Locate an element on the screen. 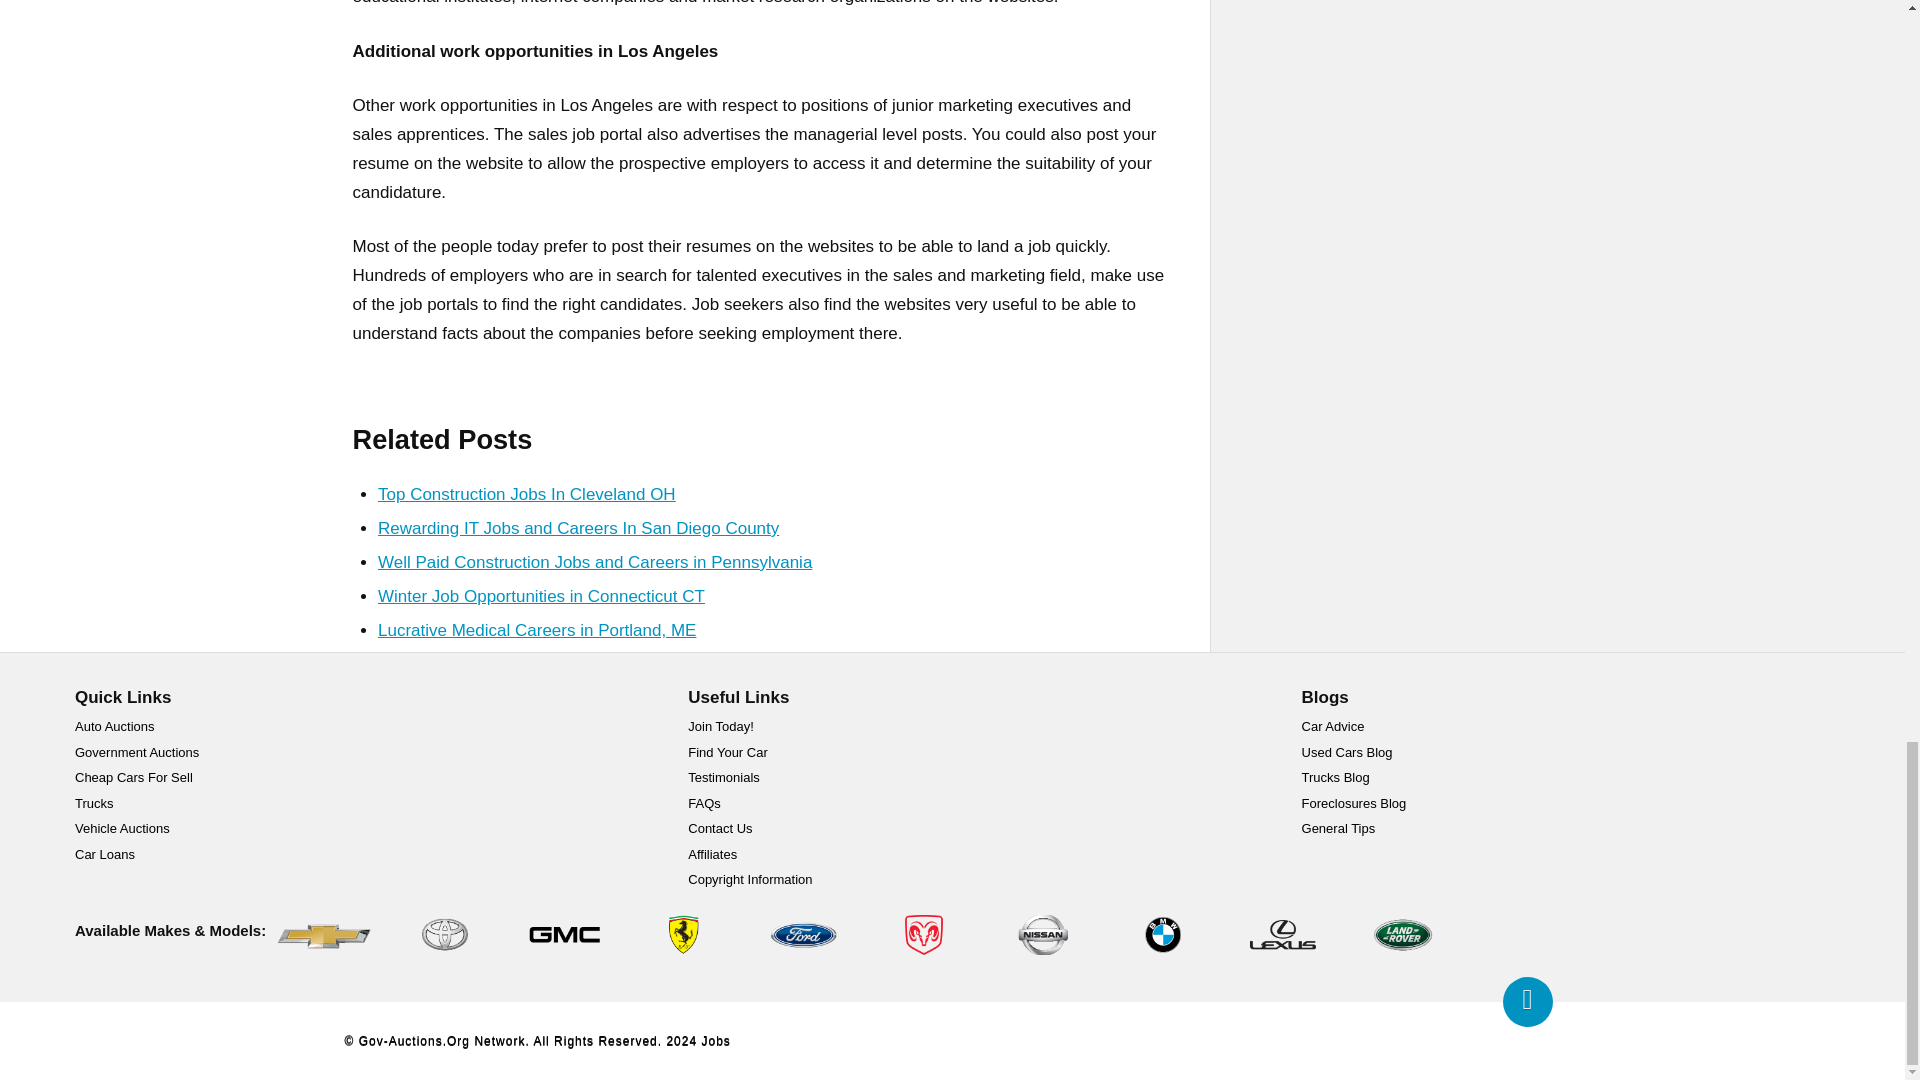  Rewarding IT Jobs and Careers In San Diego County is located at coordinates (578, 528).